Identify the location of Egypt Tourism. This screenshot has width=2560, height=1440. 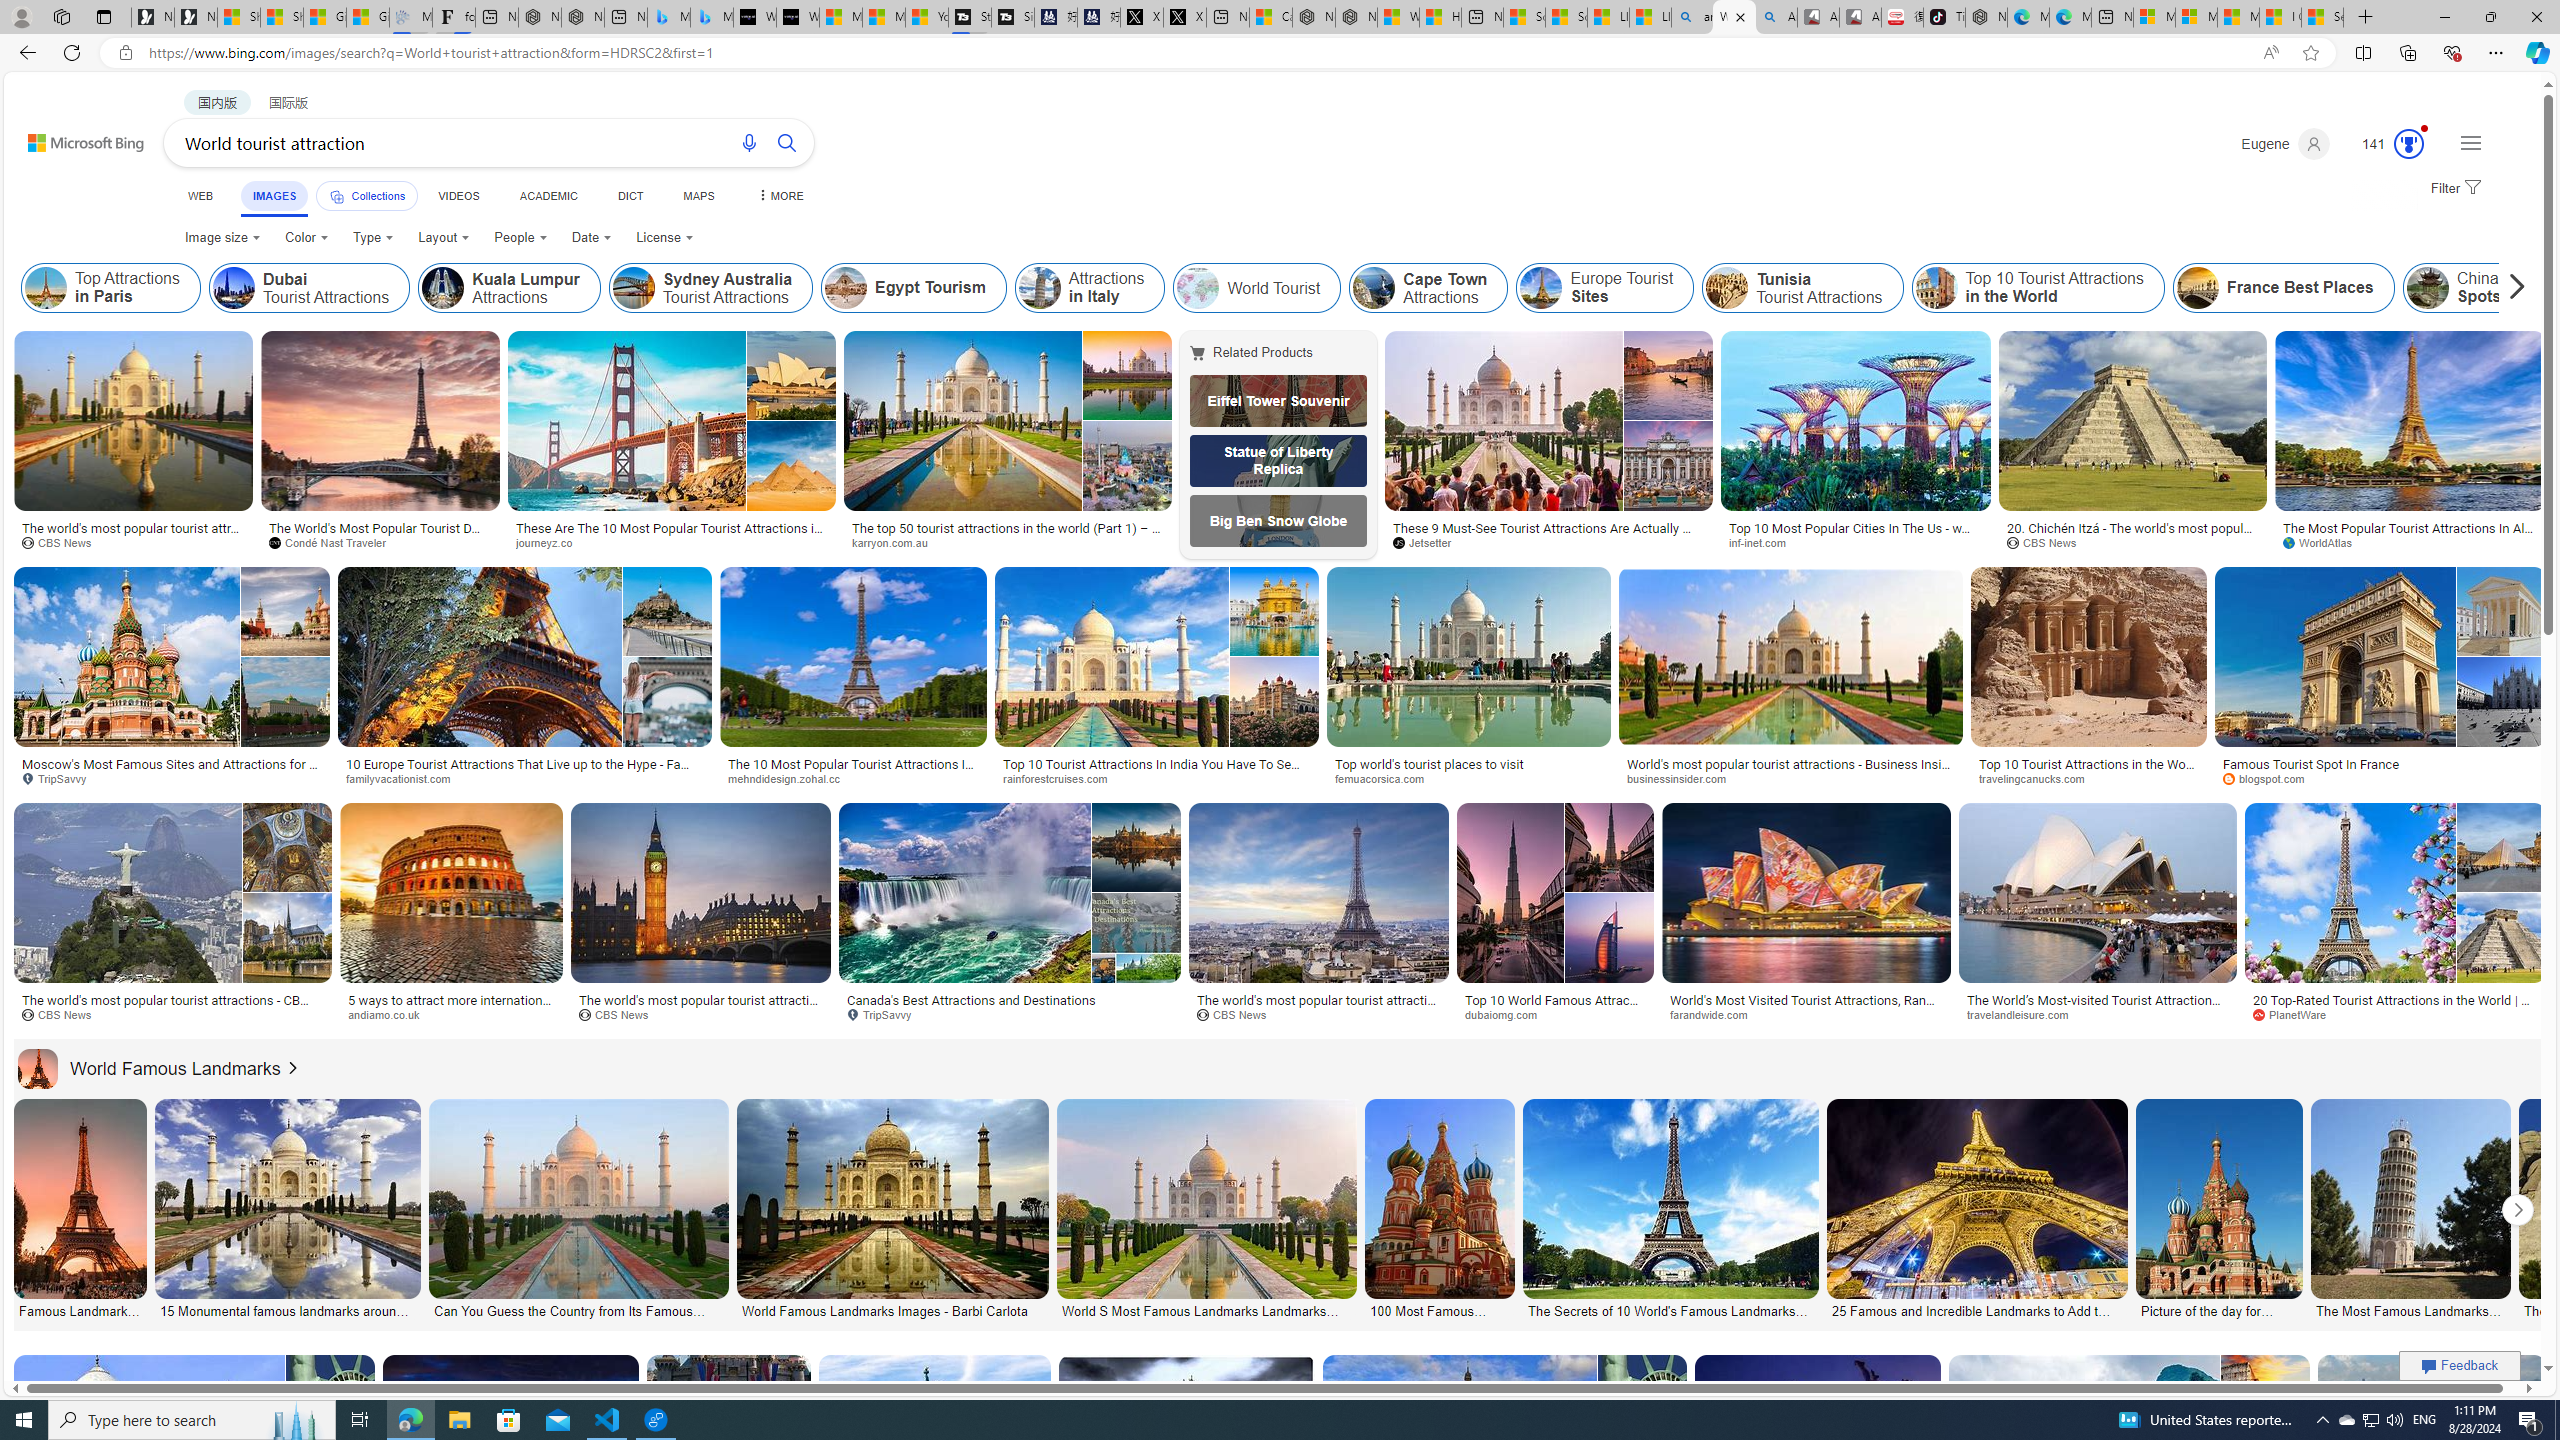
(846, 288).